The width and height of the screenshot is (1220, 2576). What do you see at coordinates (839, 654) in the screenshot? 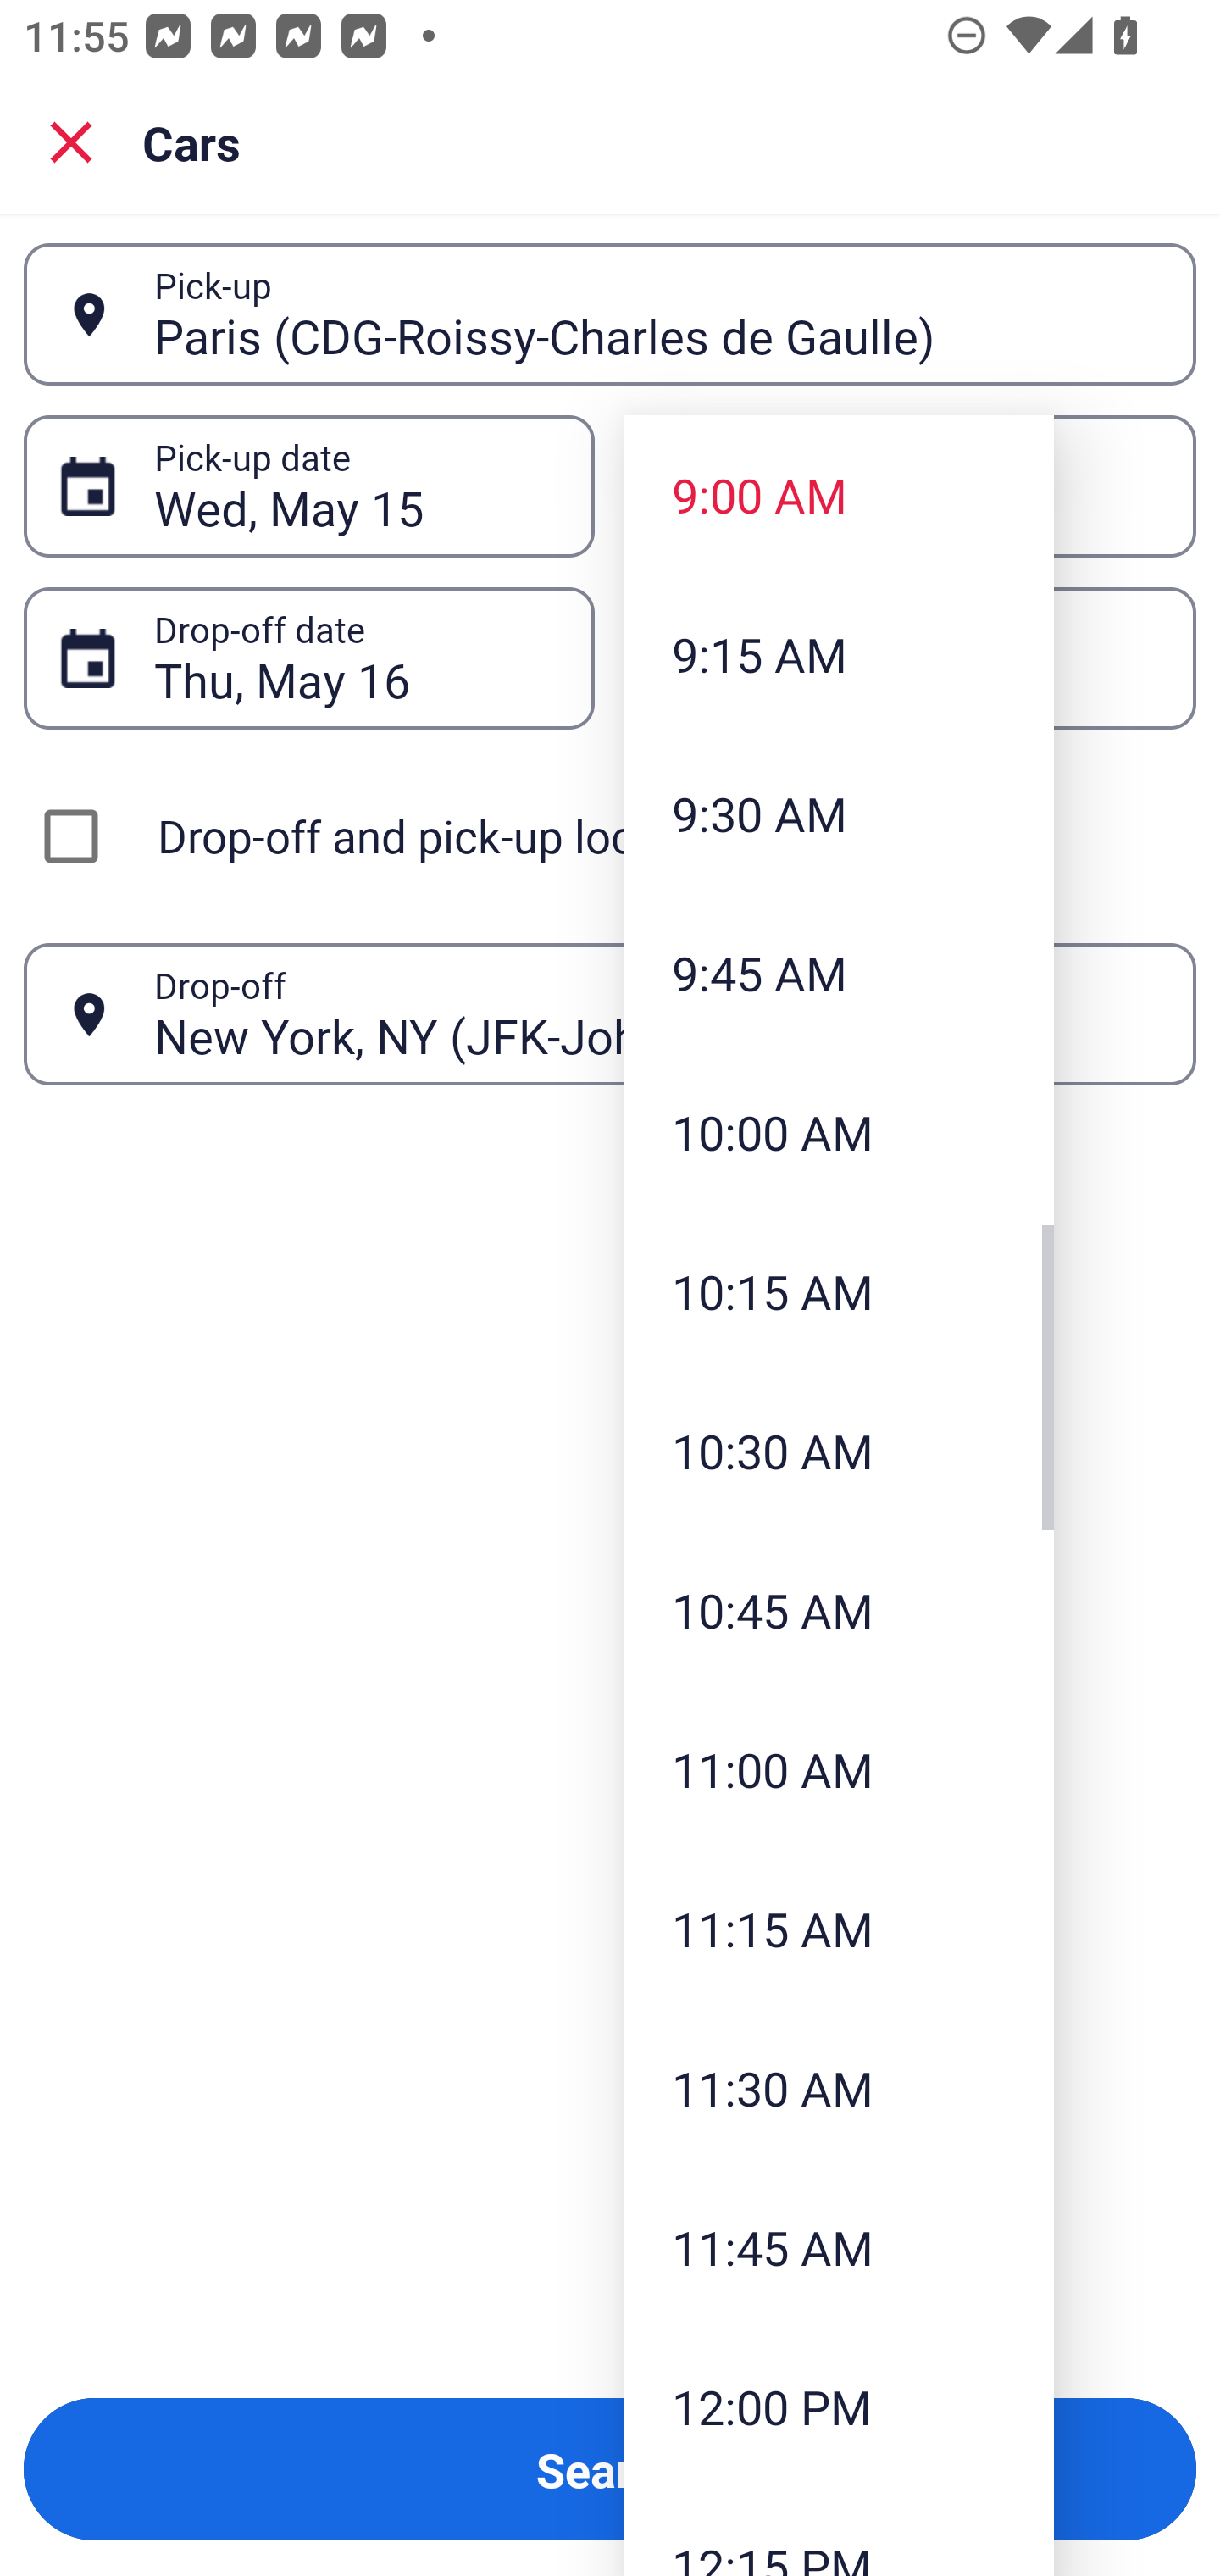
I see `9:15 AM` at bounding box center [839, 654].